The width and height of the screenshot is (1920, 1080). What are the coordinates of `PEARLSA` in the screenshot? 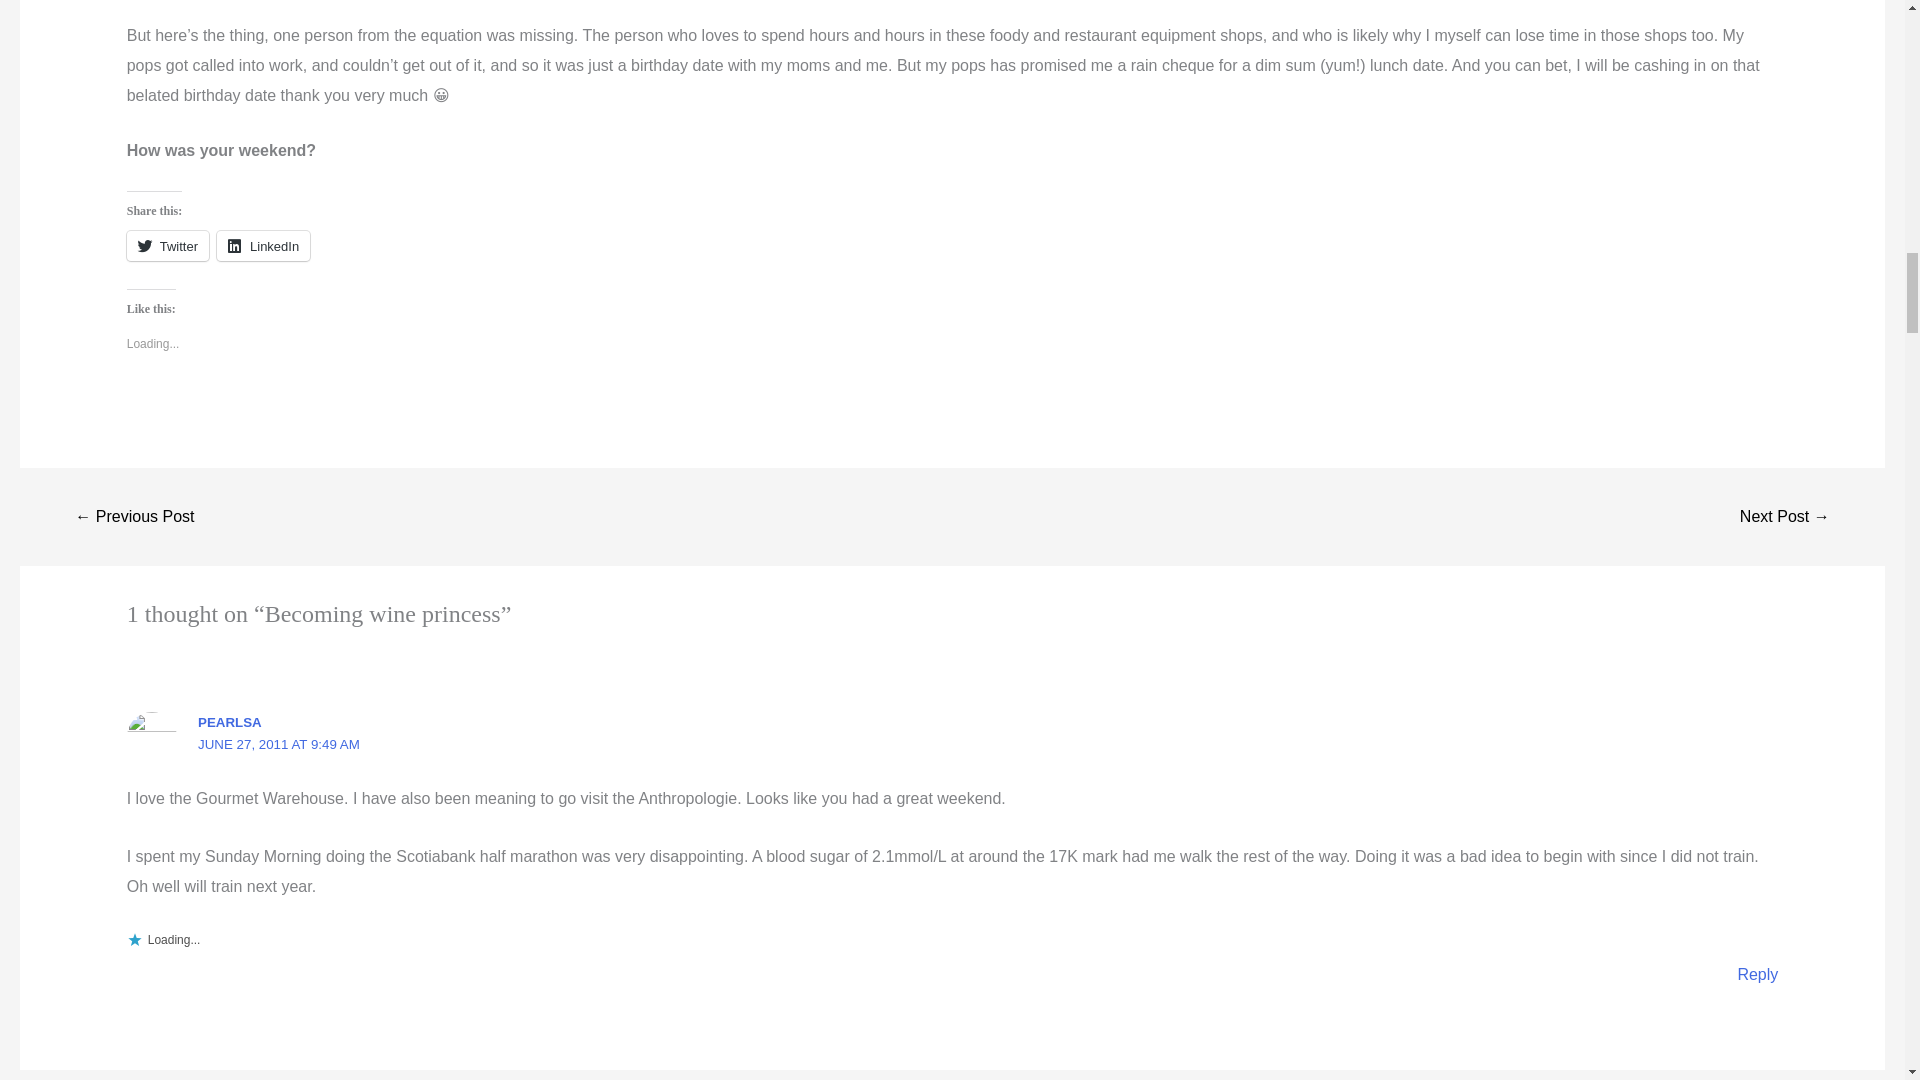 It's located at (229, 722).